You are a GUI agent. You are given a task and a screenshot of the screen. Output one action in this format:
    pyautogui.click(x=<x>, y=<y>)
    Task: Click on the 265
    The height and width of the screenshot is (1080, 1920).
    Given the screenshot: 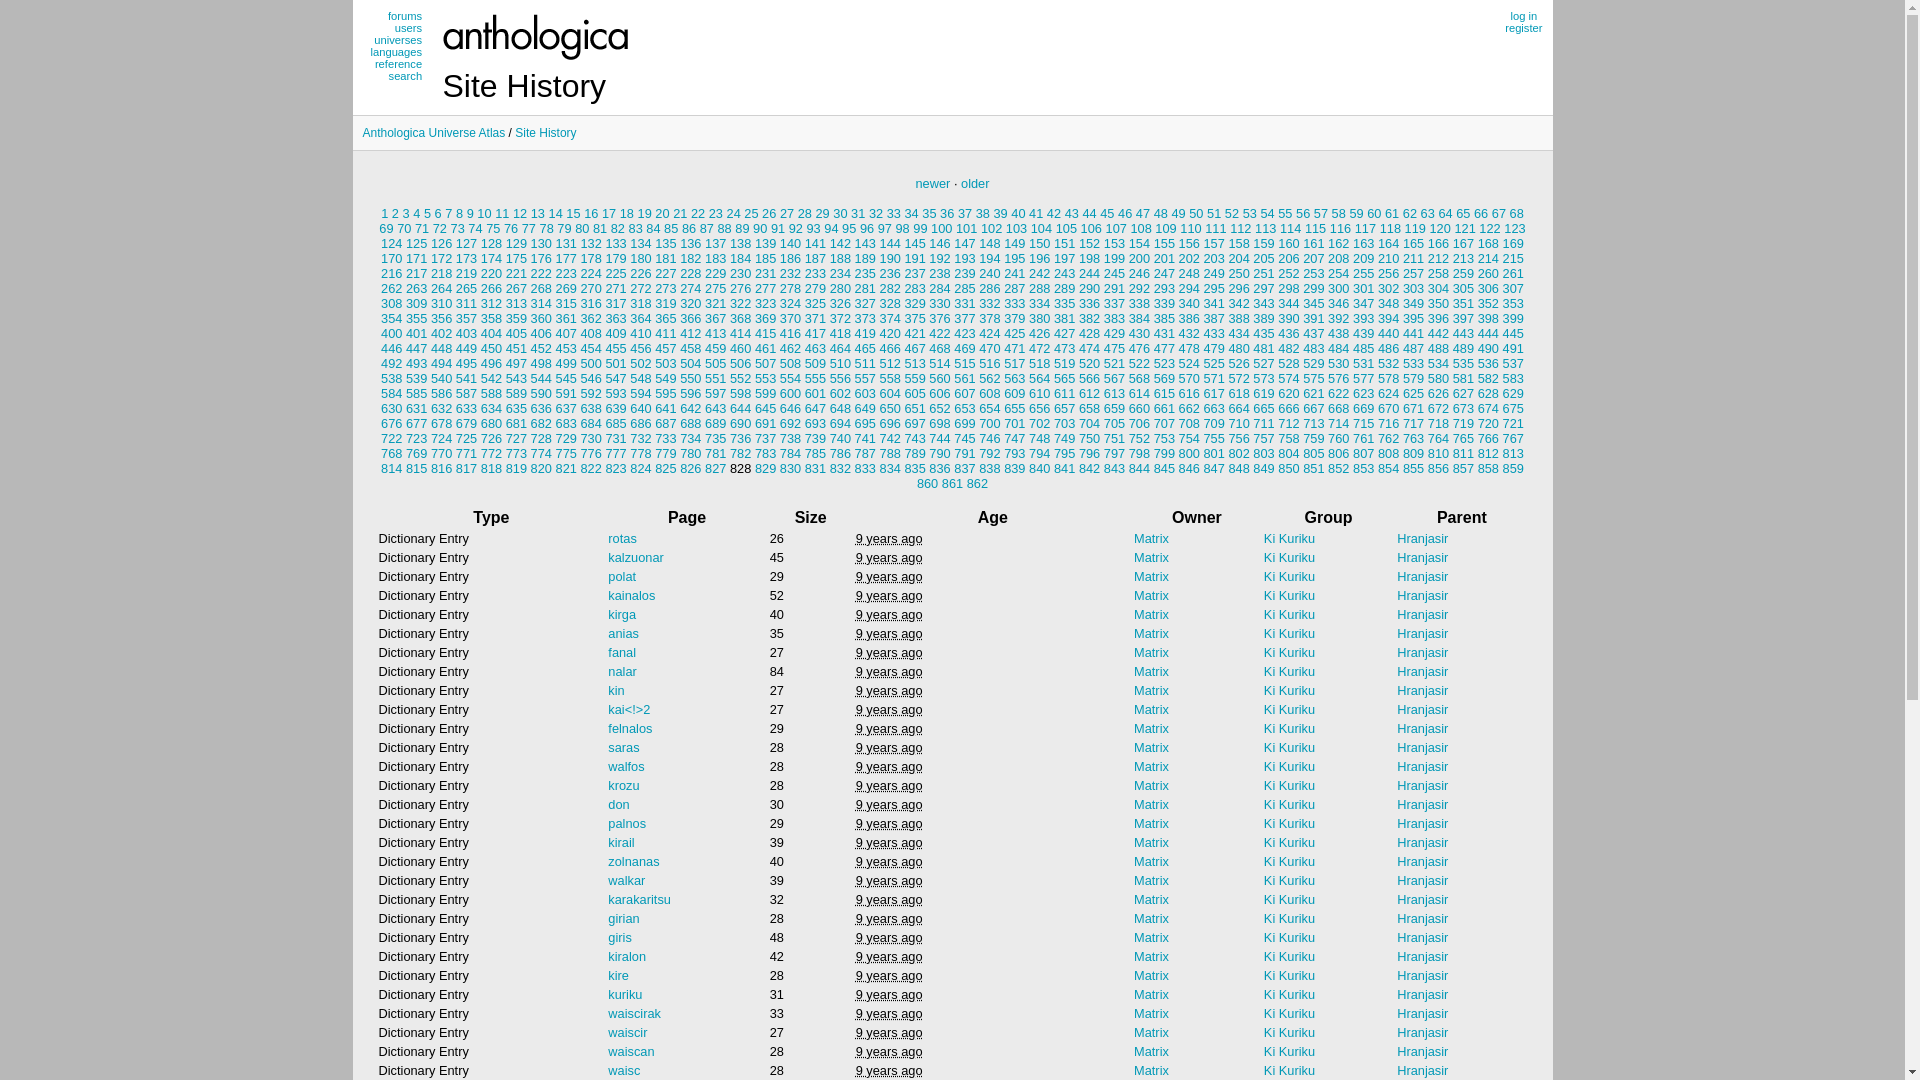 What is the action you would take?
    pyautogui.click(x=466, y=288)
    